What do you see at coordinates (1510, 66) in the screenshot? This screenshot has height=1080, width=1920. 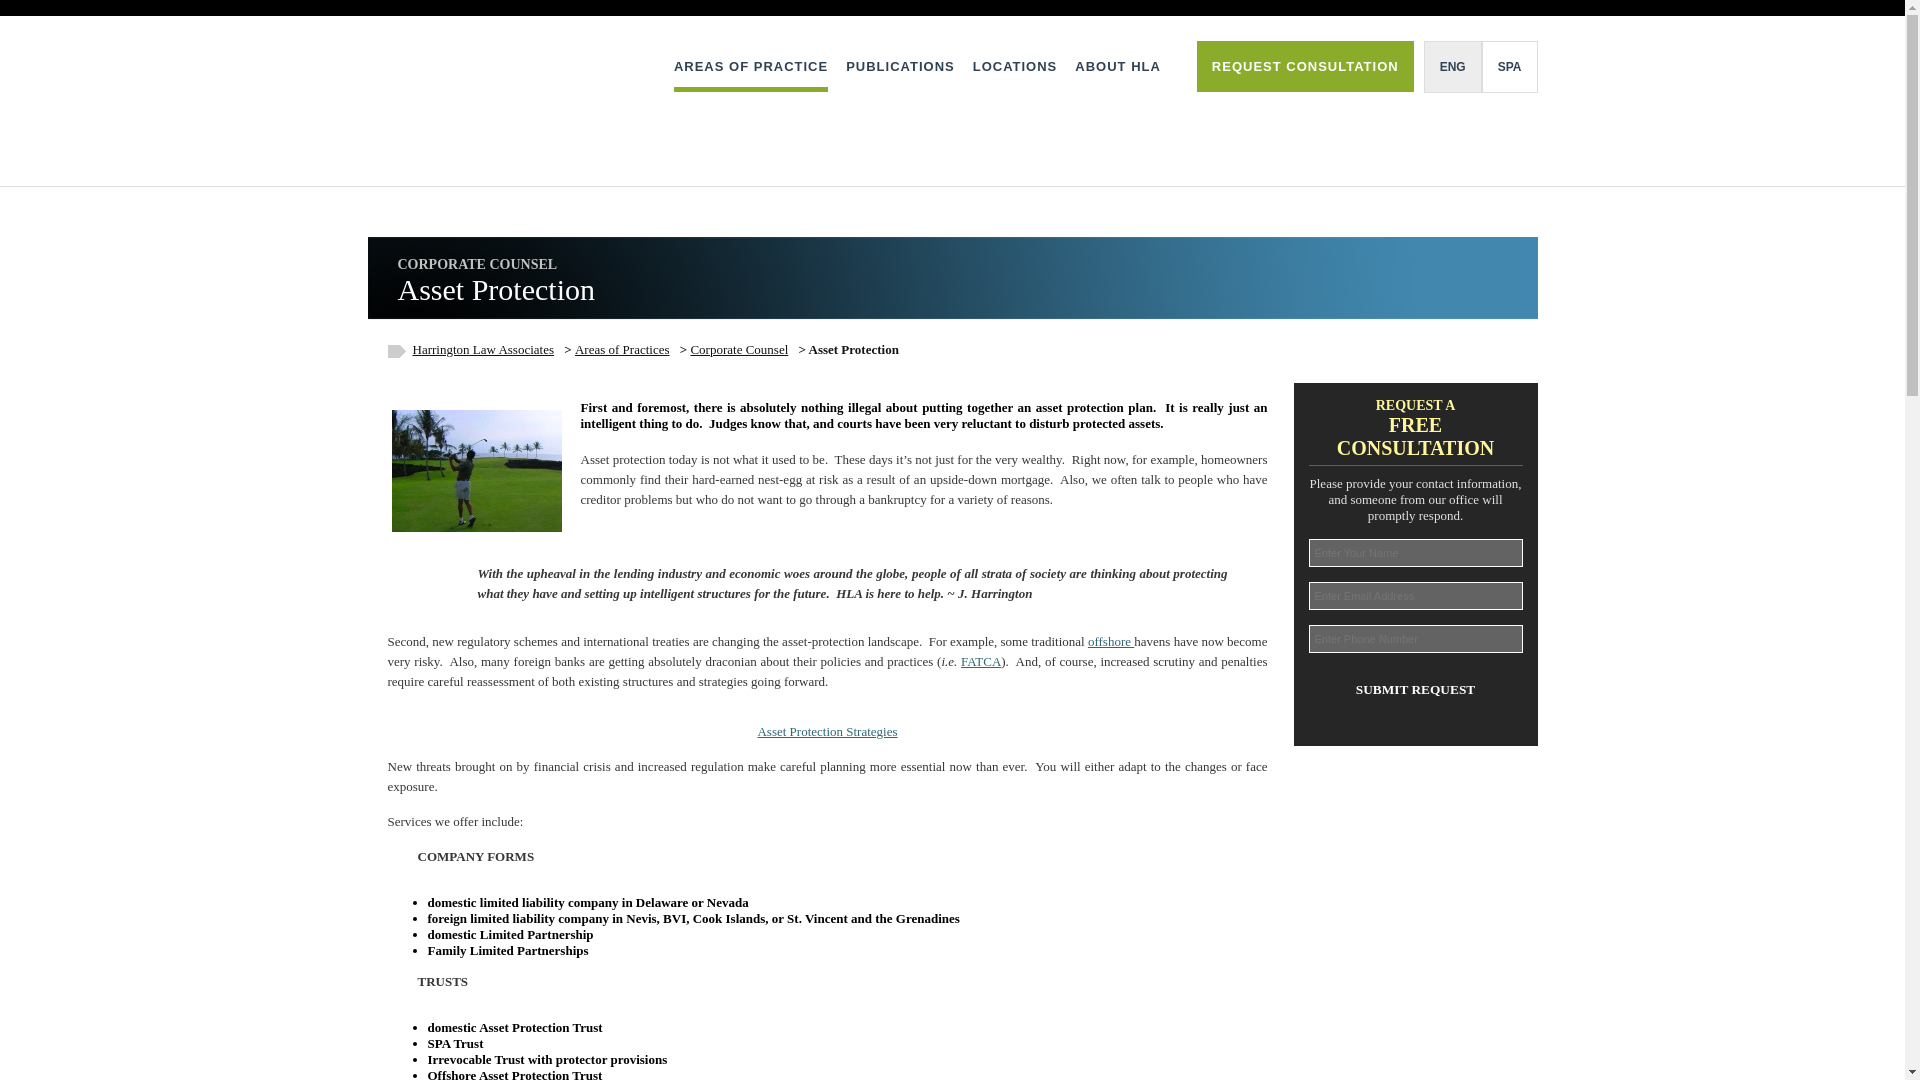 I see `SPA` at bounding box center [1510, 66].